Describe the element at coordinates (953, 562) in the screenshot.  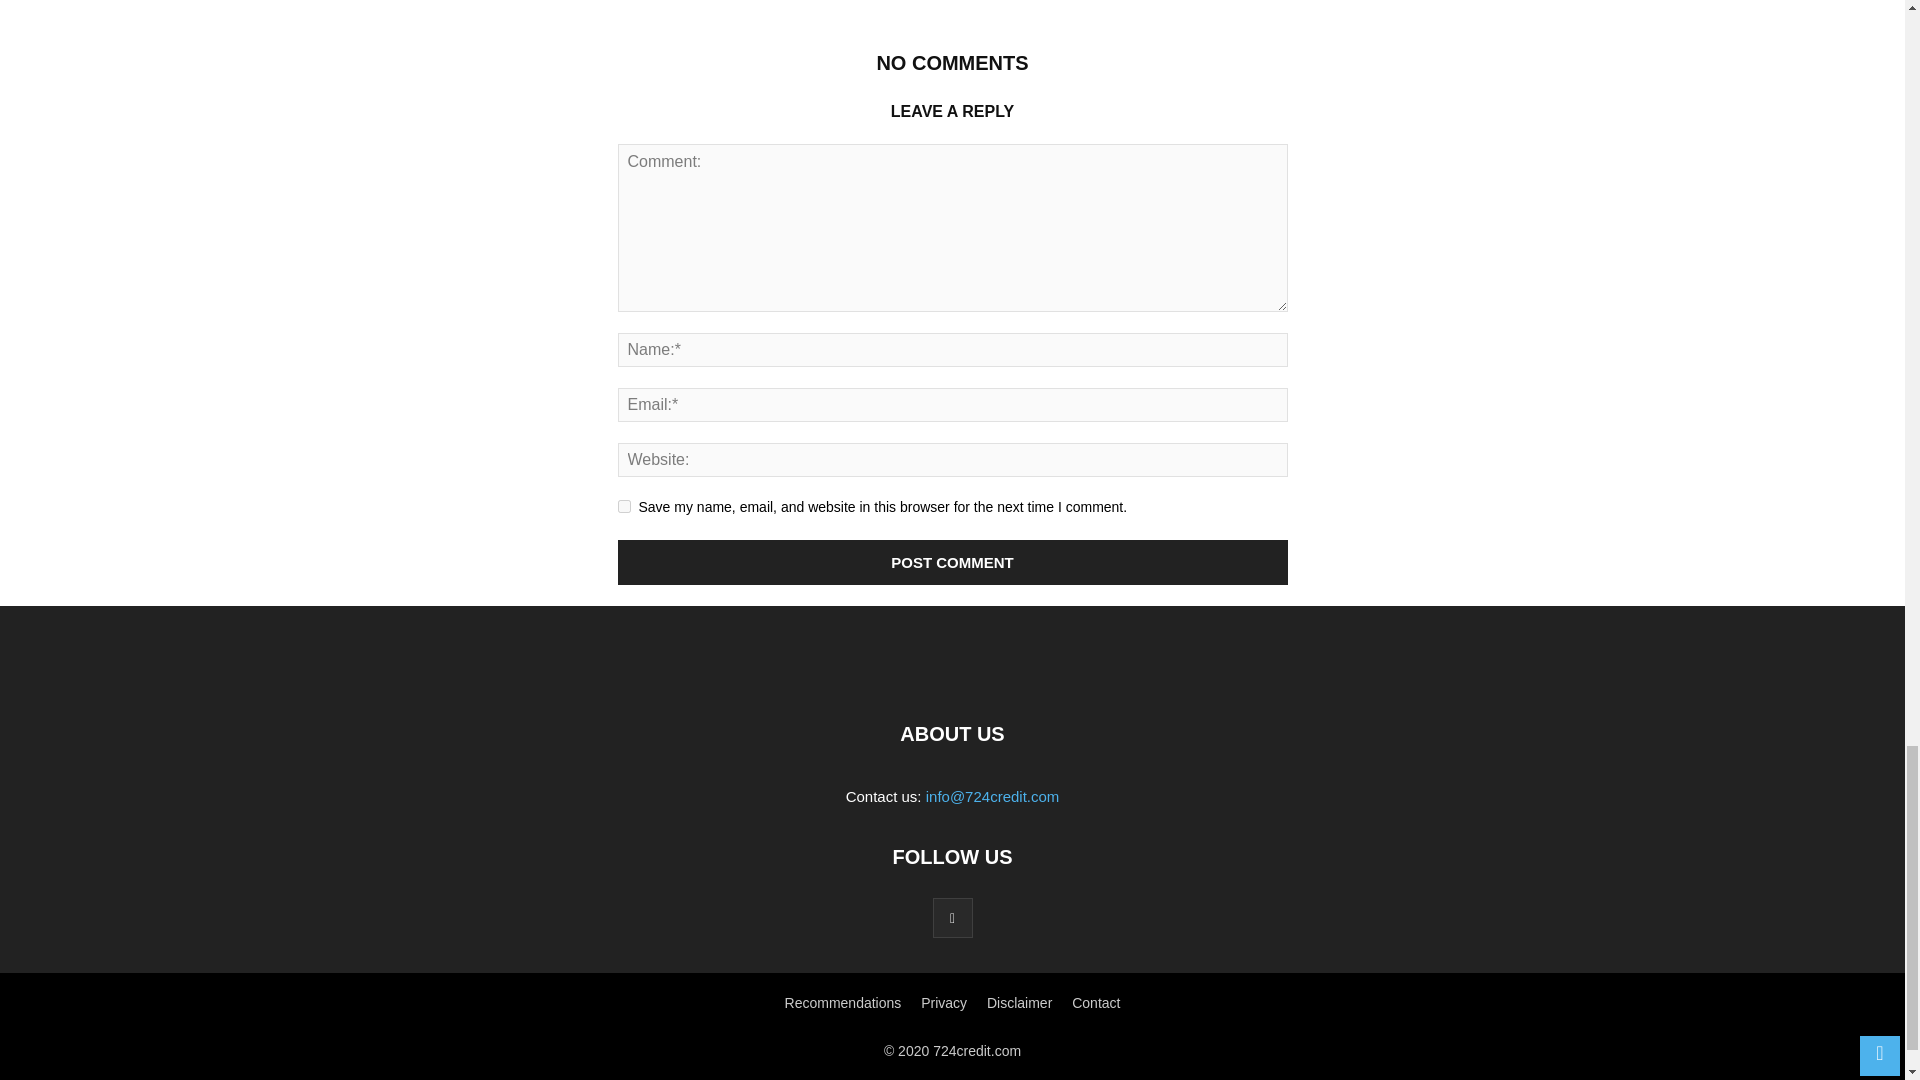
I see `Post Comment` at that location.